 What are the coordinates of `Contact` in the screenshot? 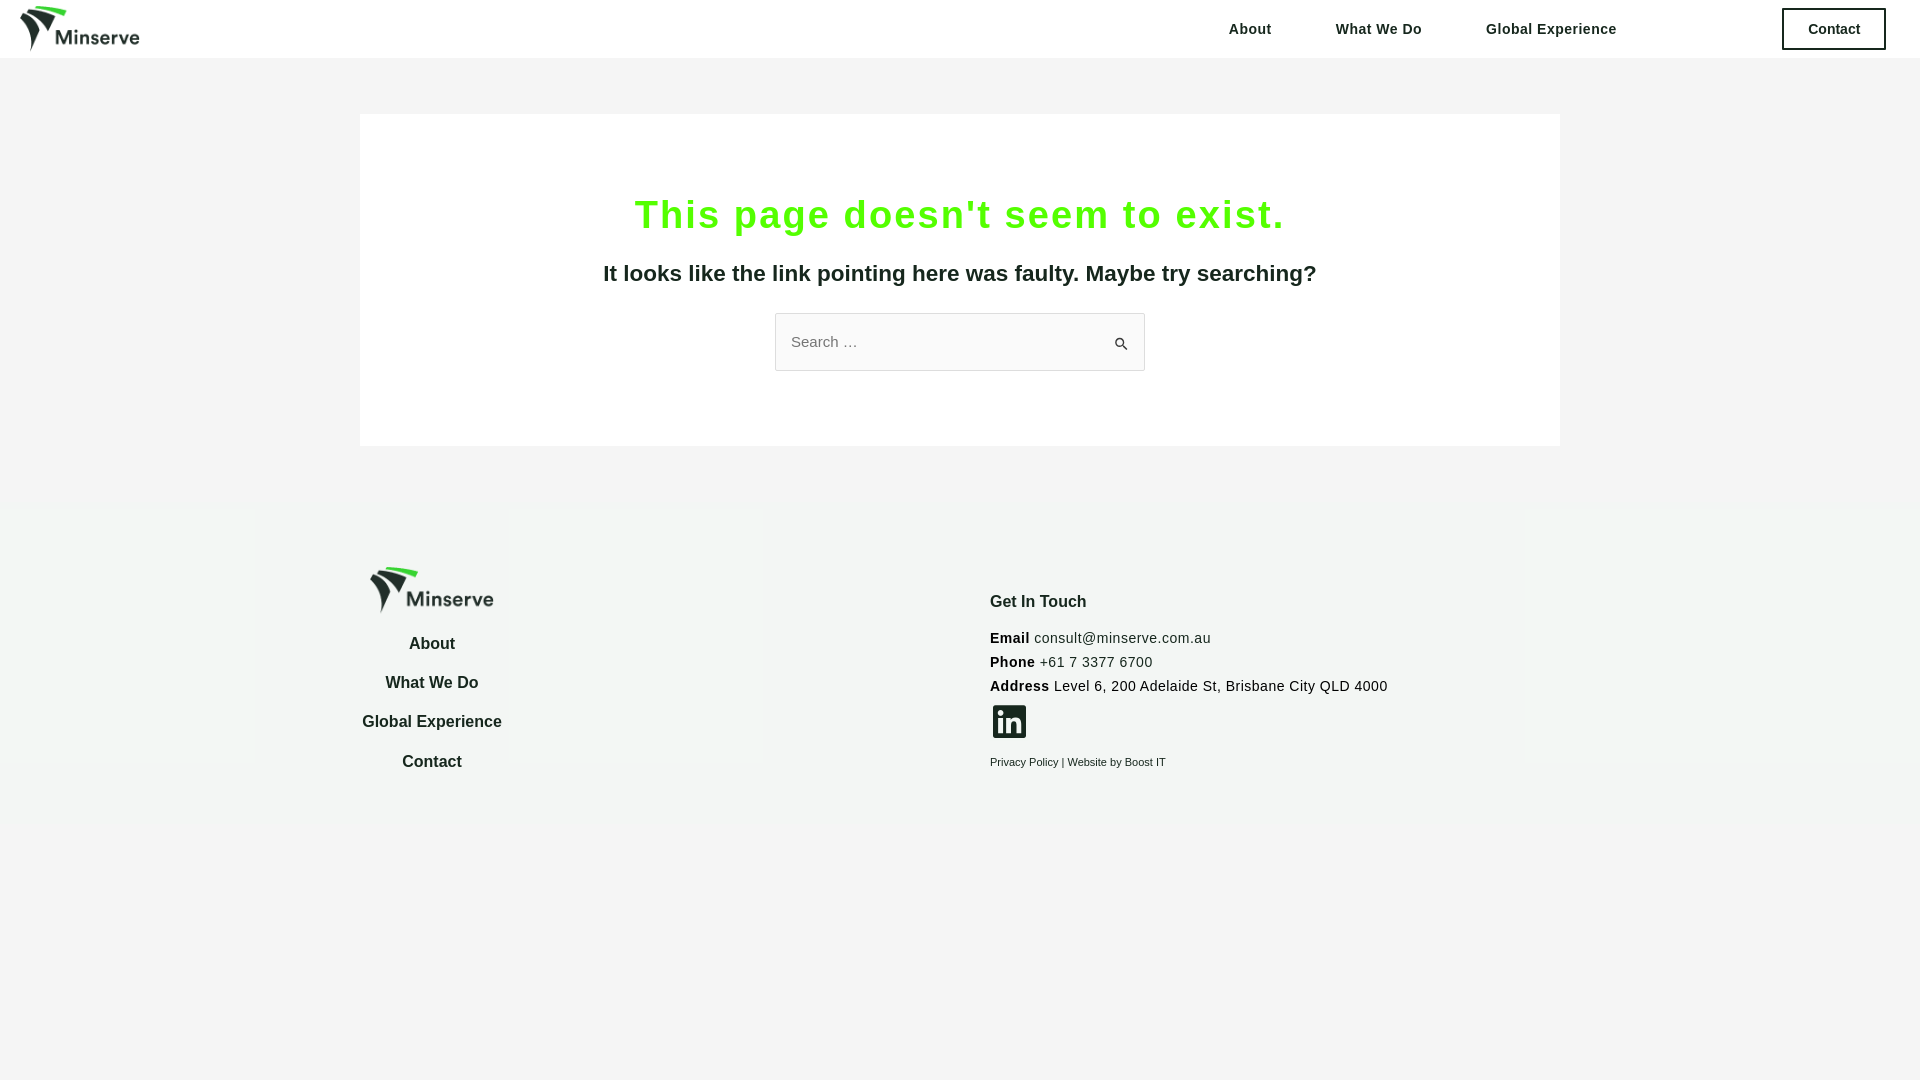 It's located at (1834, 29).